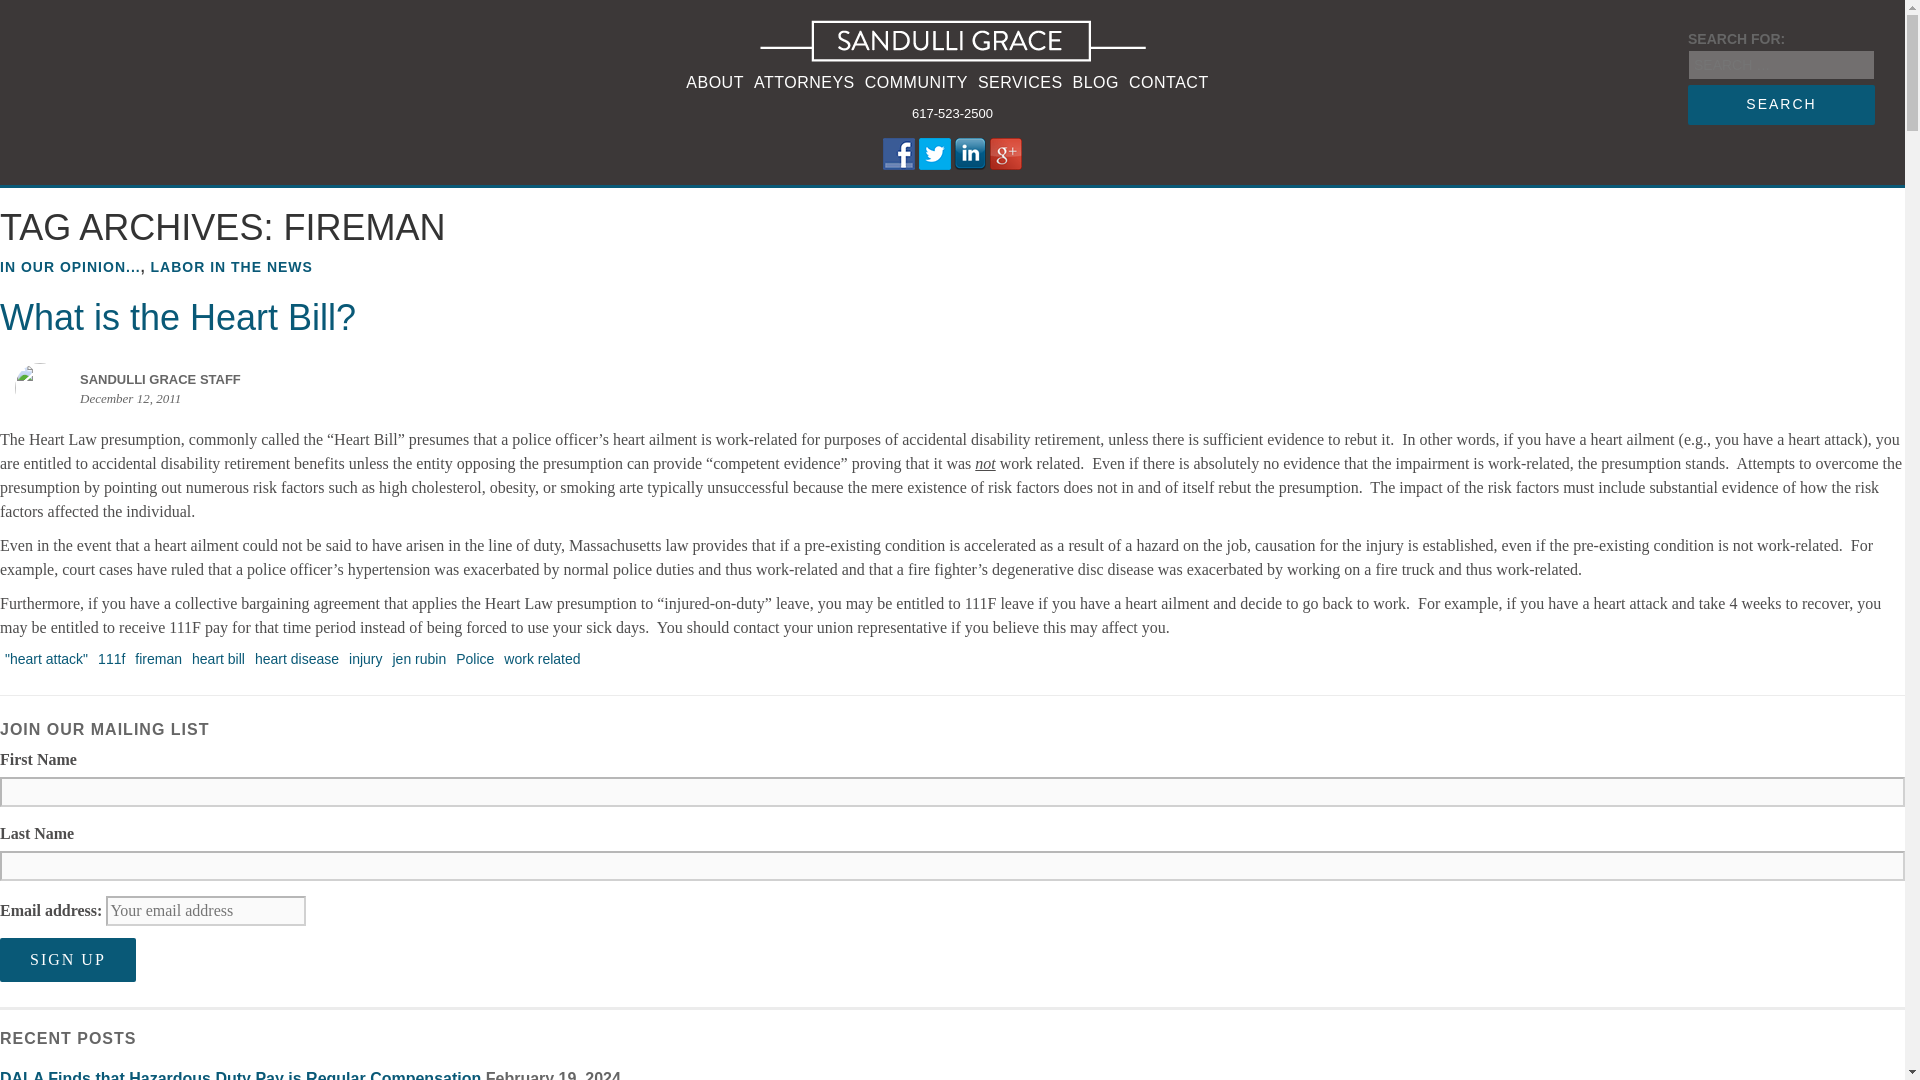 Image resolution: width=1920 pixels, height=1080 pixels. What do you see at coordinates (296, 659) in the screenshot?
I see `heart disease` at bounding box center [296, 659].